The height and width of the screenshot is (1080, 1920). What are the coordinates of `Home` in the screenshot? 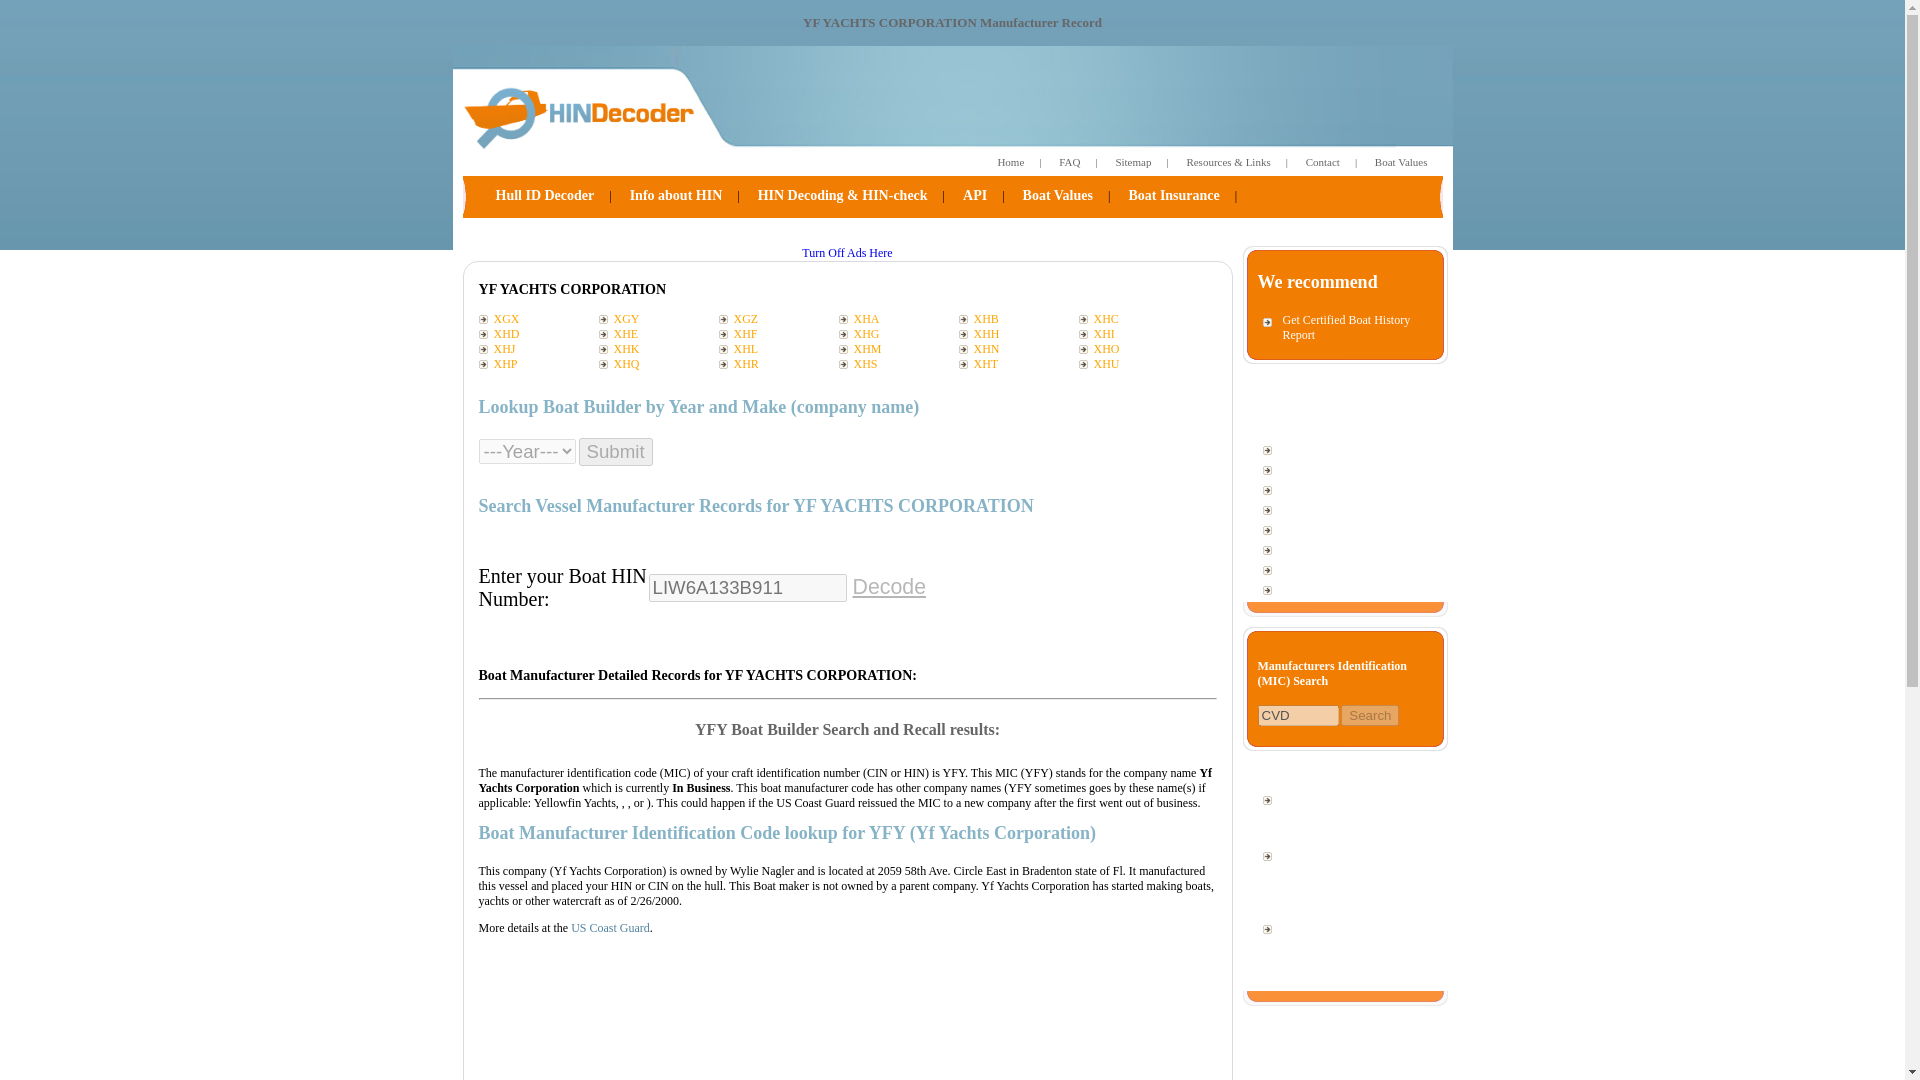 It's located at (1010, 162).